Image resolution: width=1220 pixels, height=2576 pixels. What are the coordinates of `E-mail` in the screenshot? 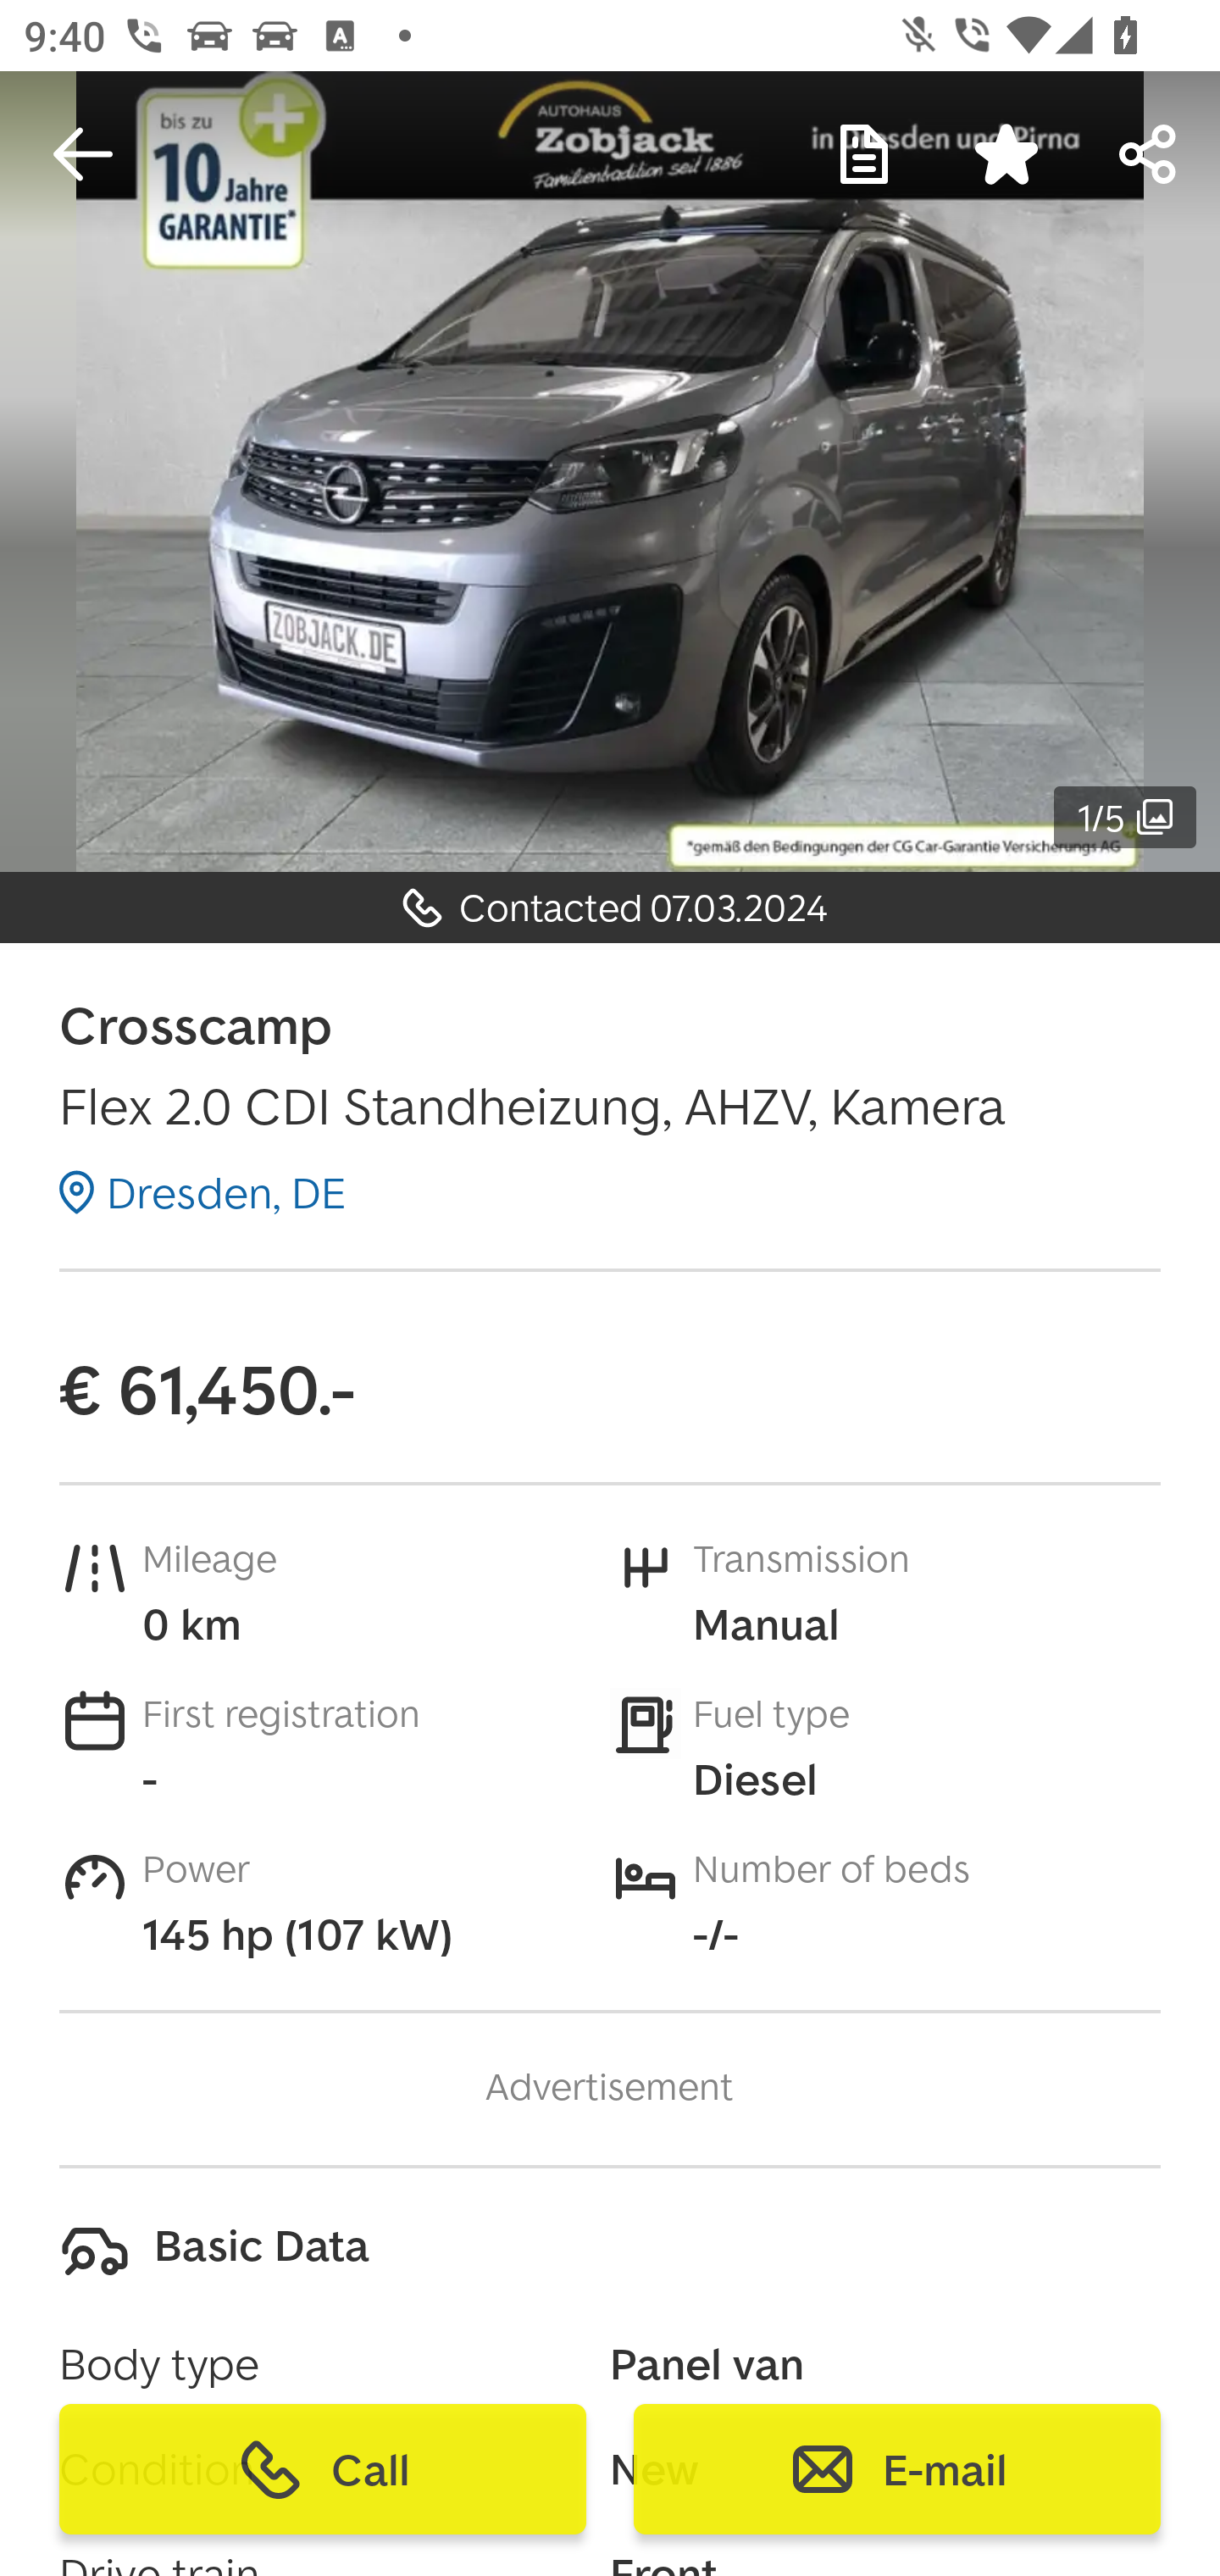 It's located at (896, 2469).